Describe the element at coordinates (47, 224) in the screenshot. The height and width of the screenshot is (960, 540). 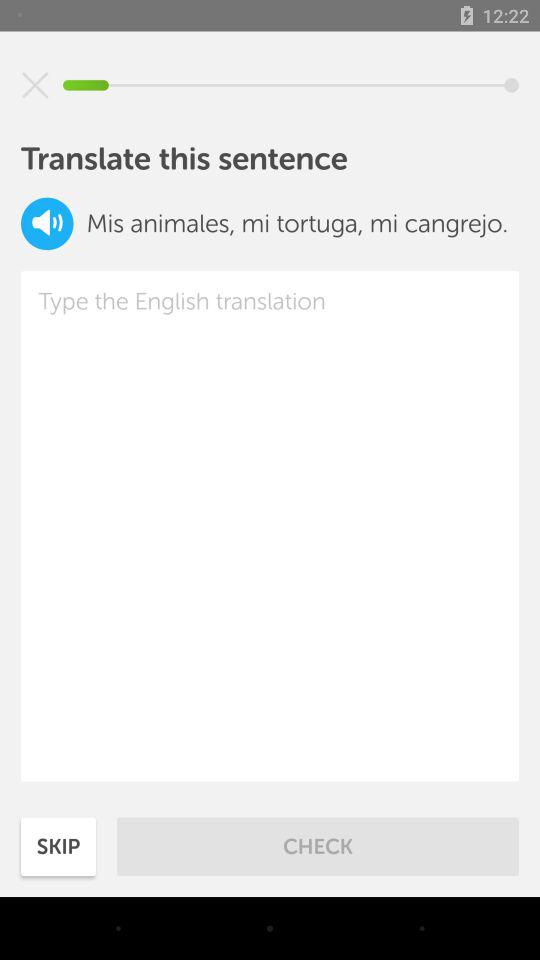
I see `click the volume` at that location.